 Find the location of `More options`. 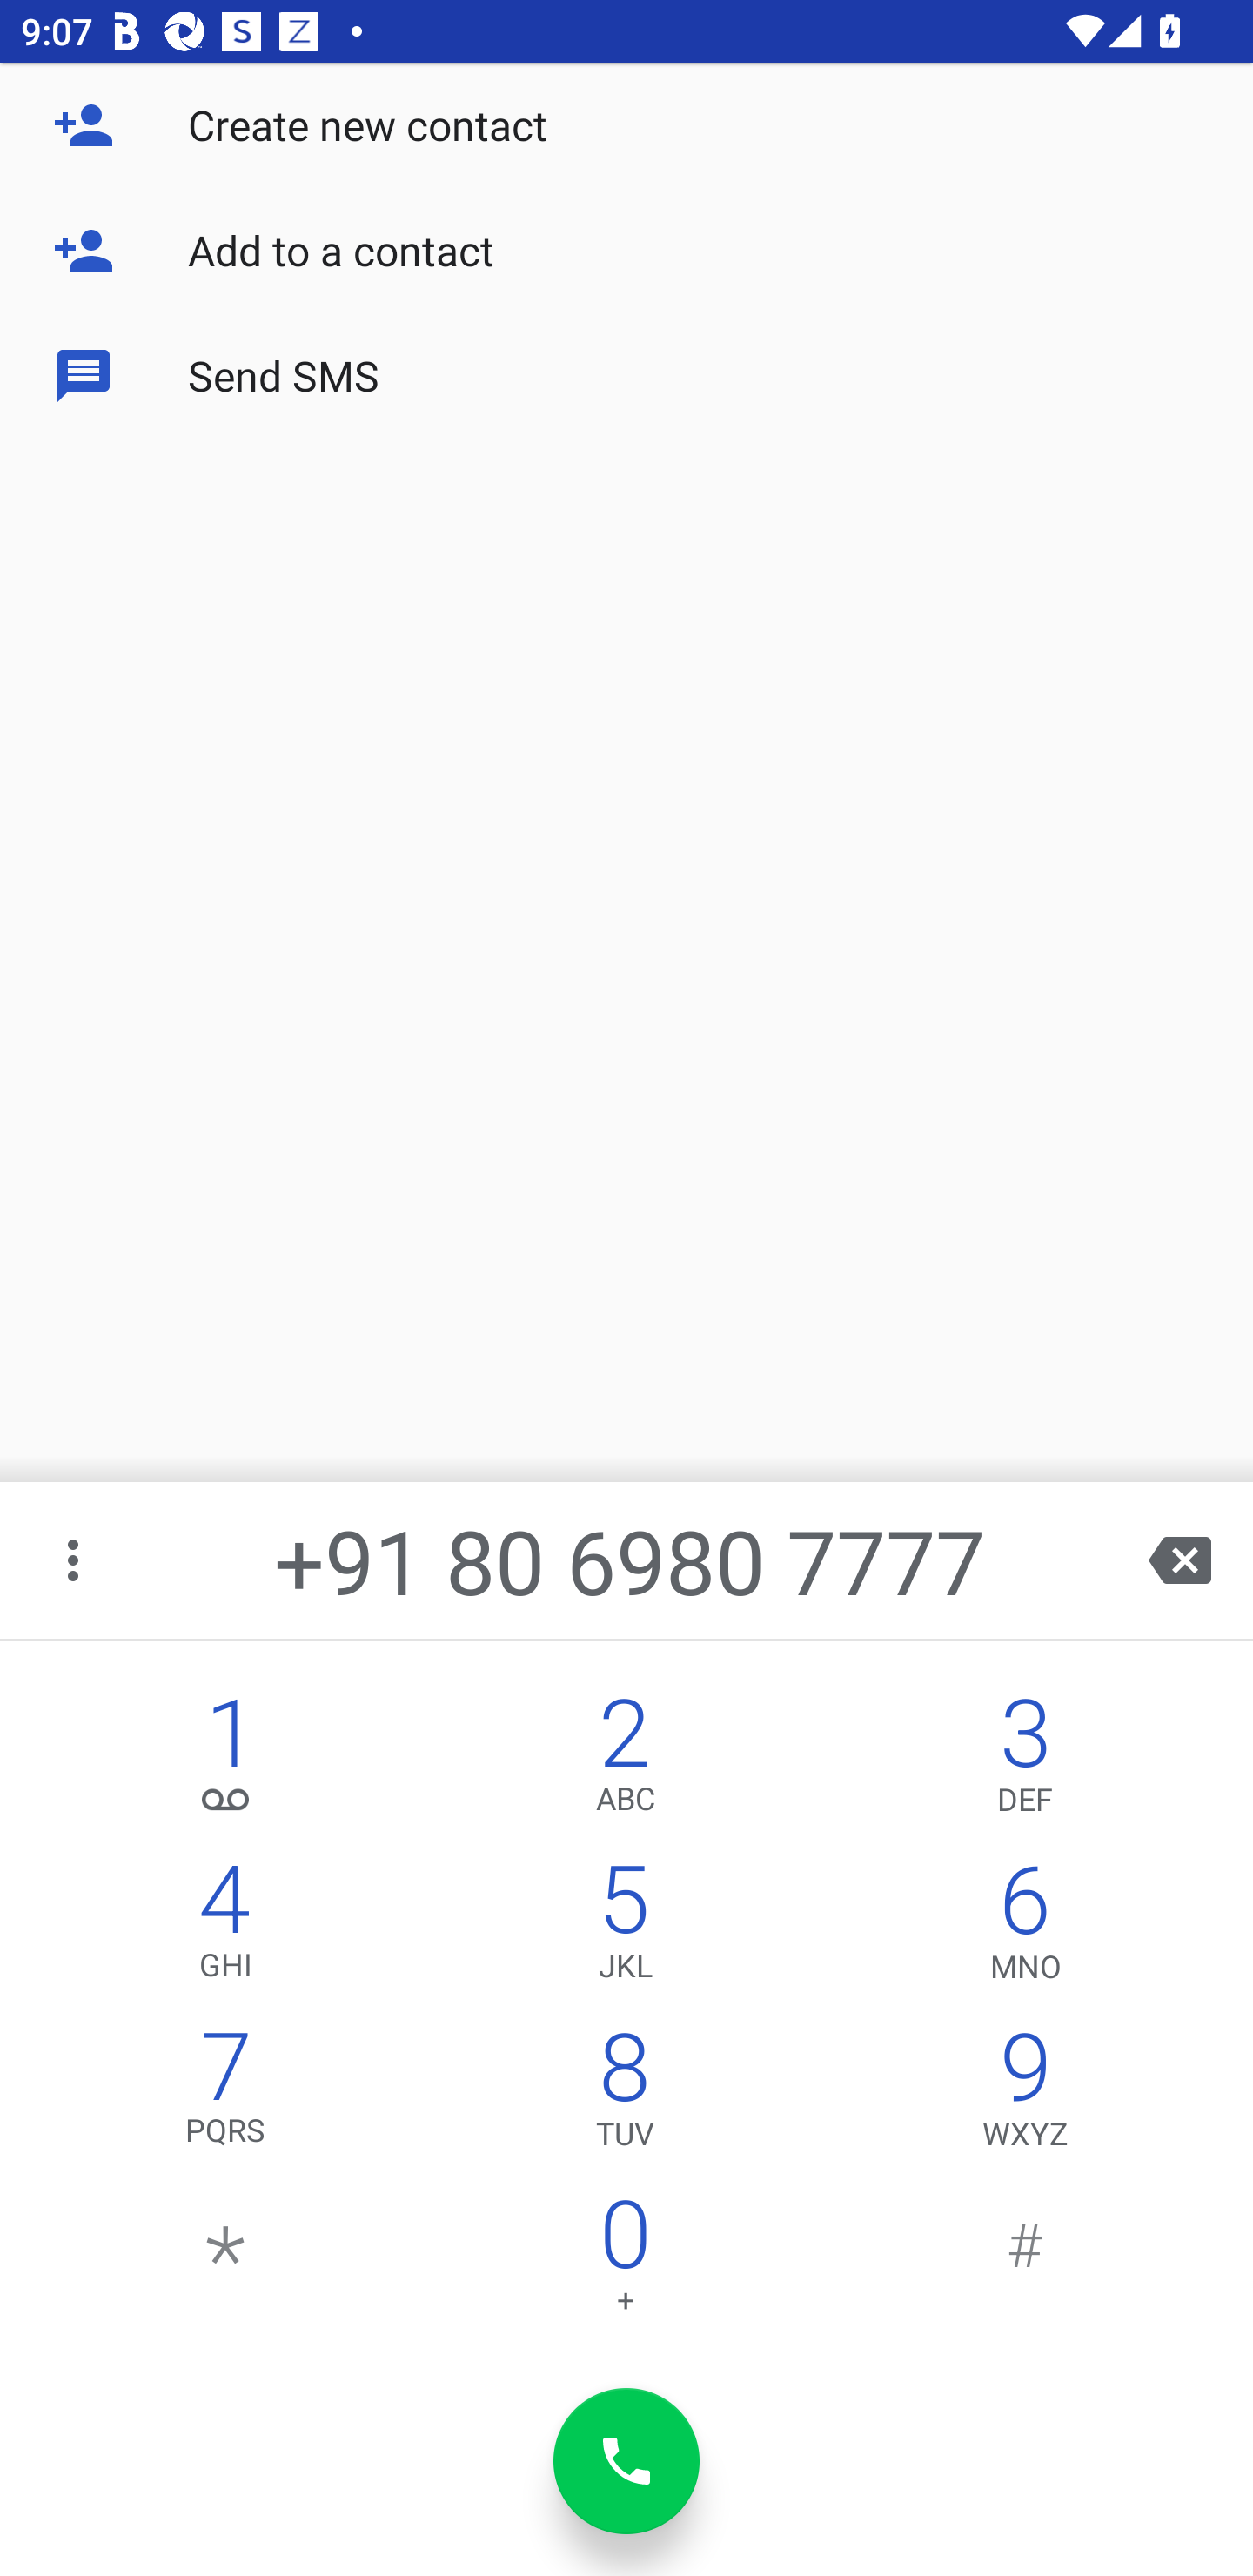

More options is located at coordinates (75, 1560).